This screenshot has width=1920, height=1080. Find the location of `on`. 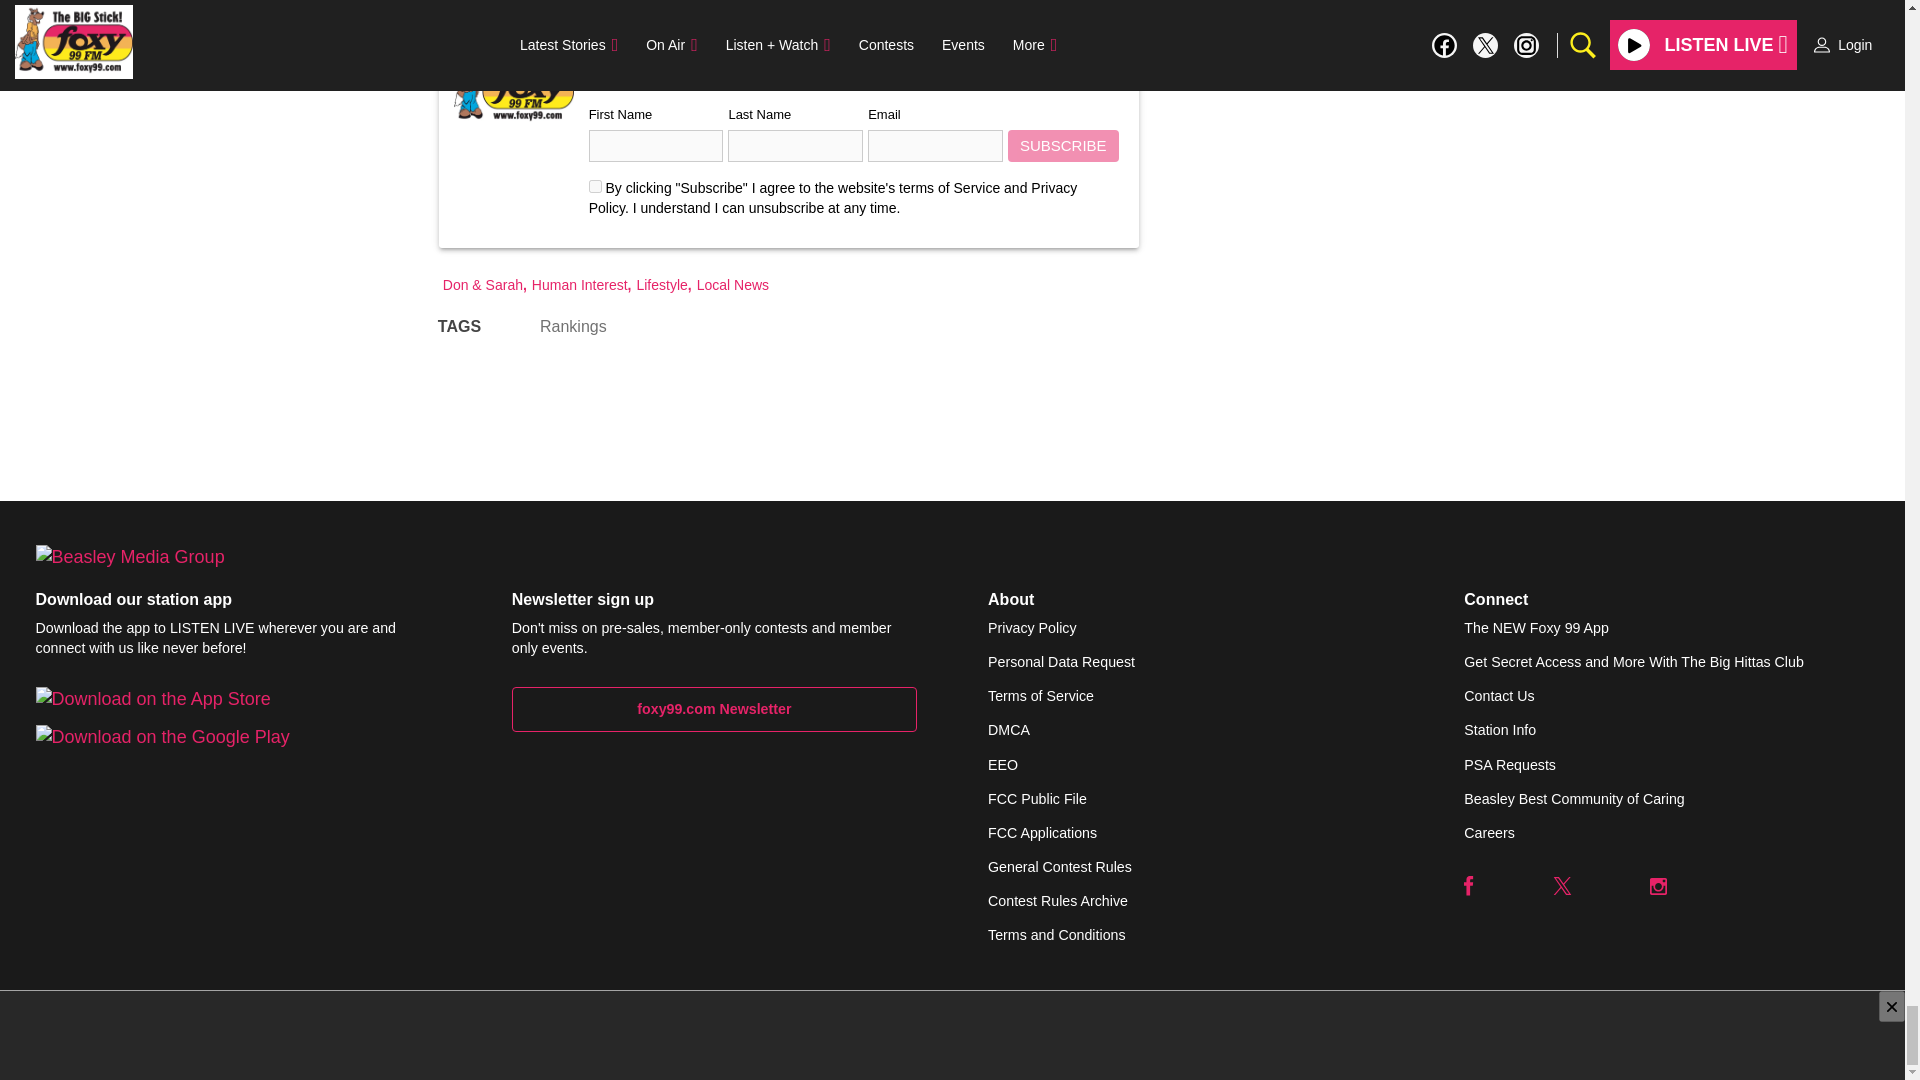

on is located at coordinates (596, 186).